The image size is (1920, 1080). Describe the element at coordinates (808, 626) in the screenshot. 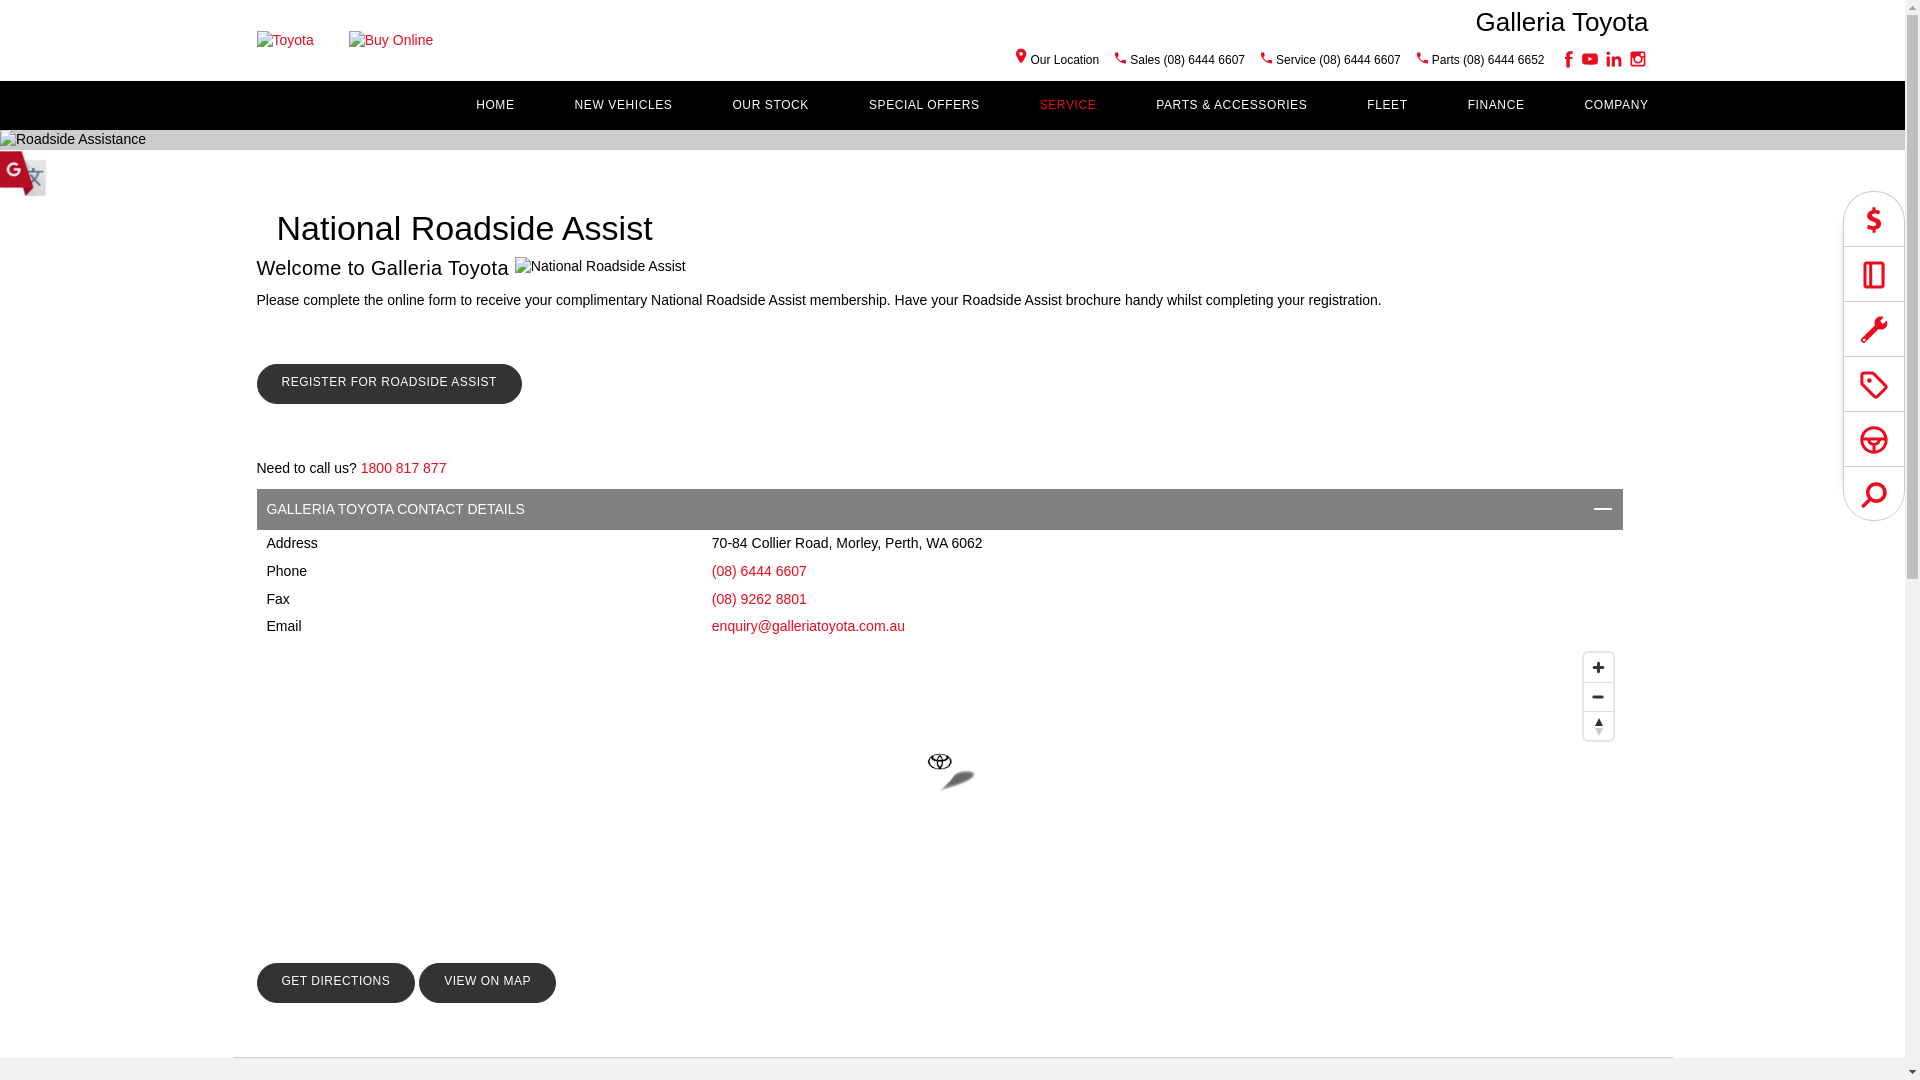

I see `enquiry@galleriatoyota.com.au` at that location.